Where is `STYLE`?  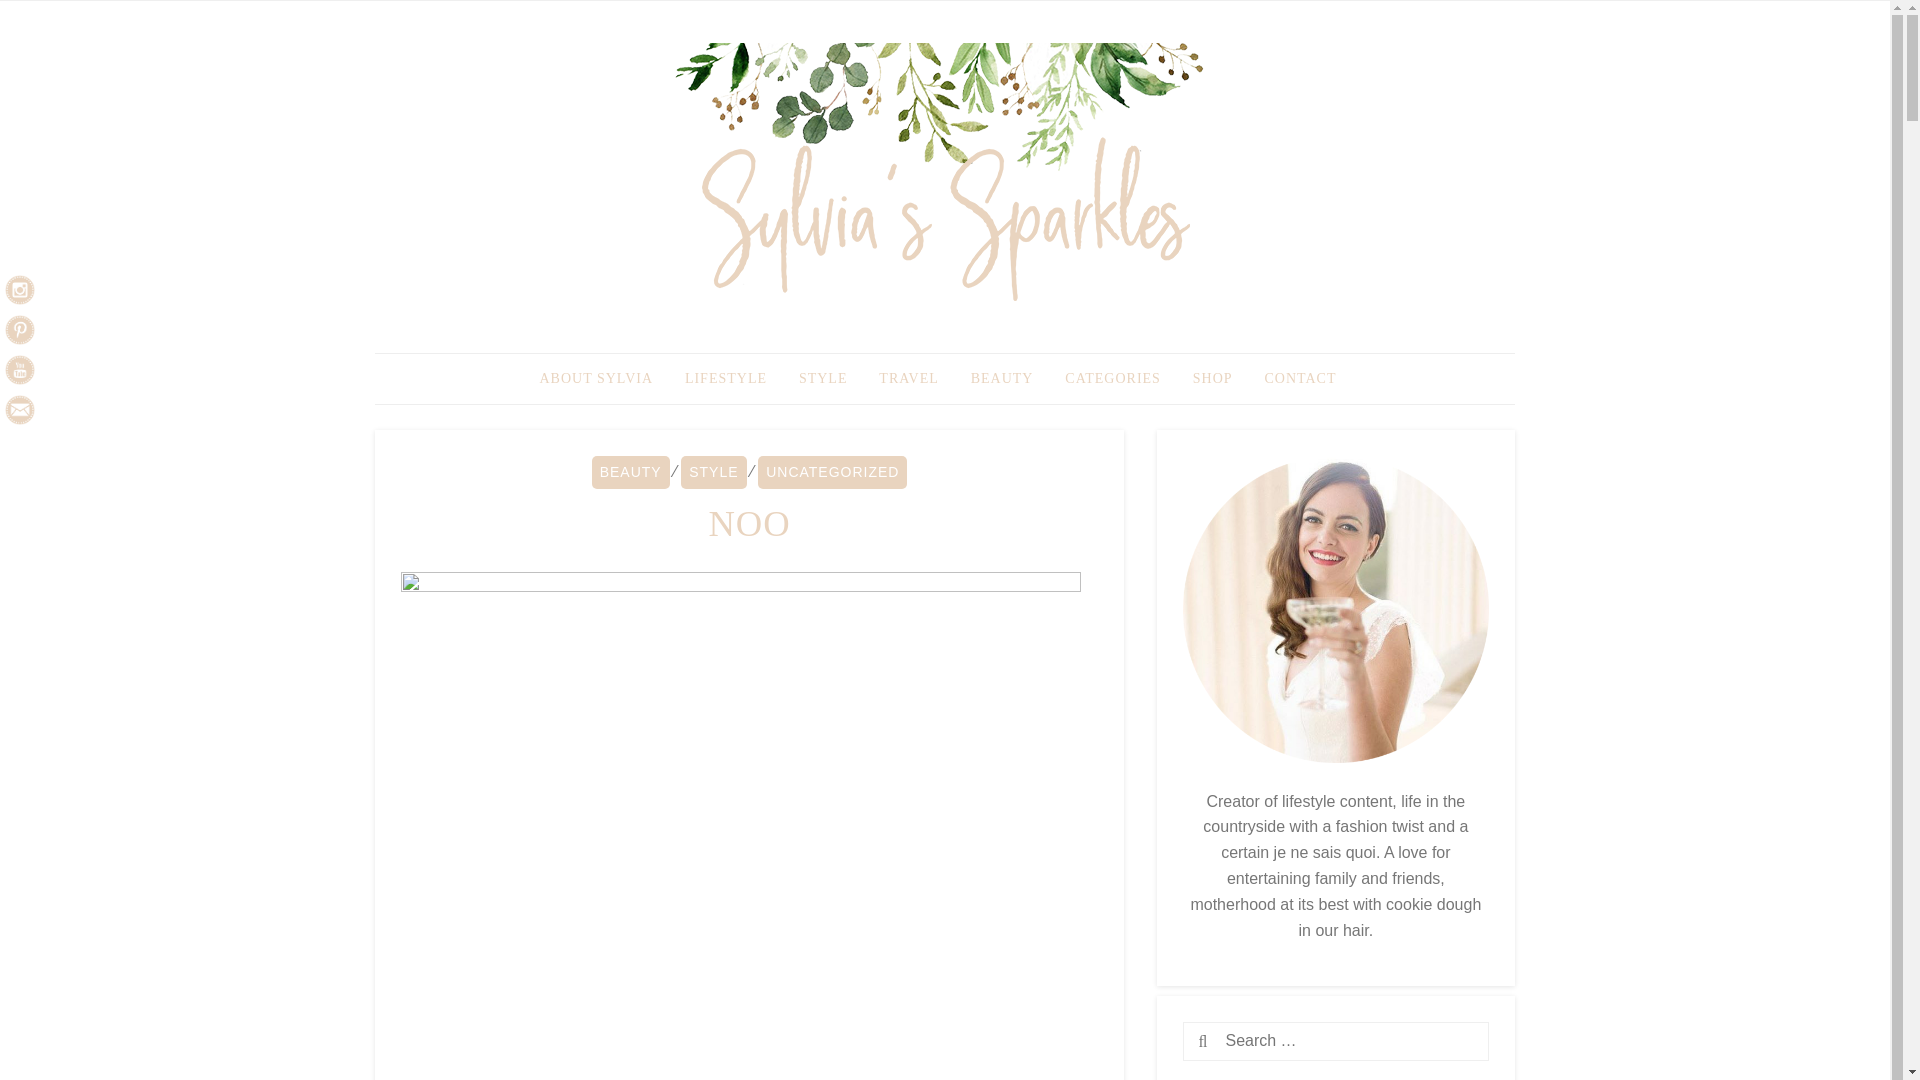 STYLE is located at coordinates (824, 380).